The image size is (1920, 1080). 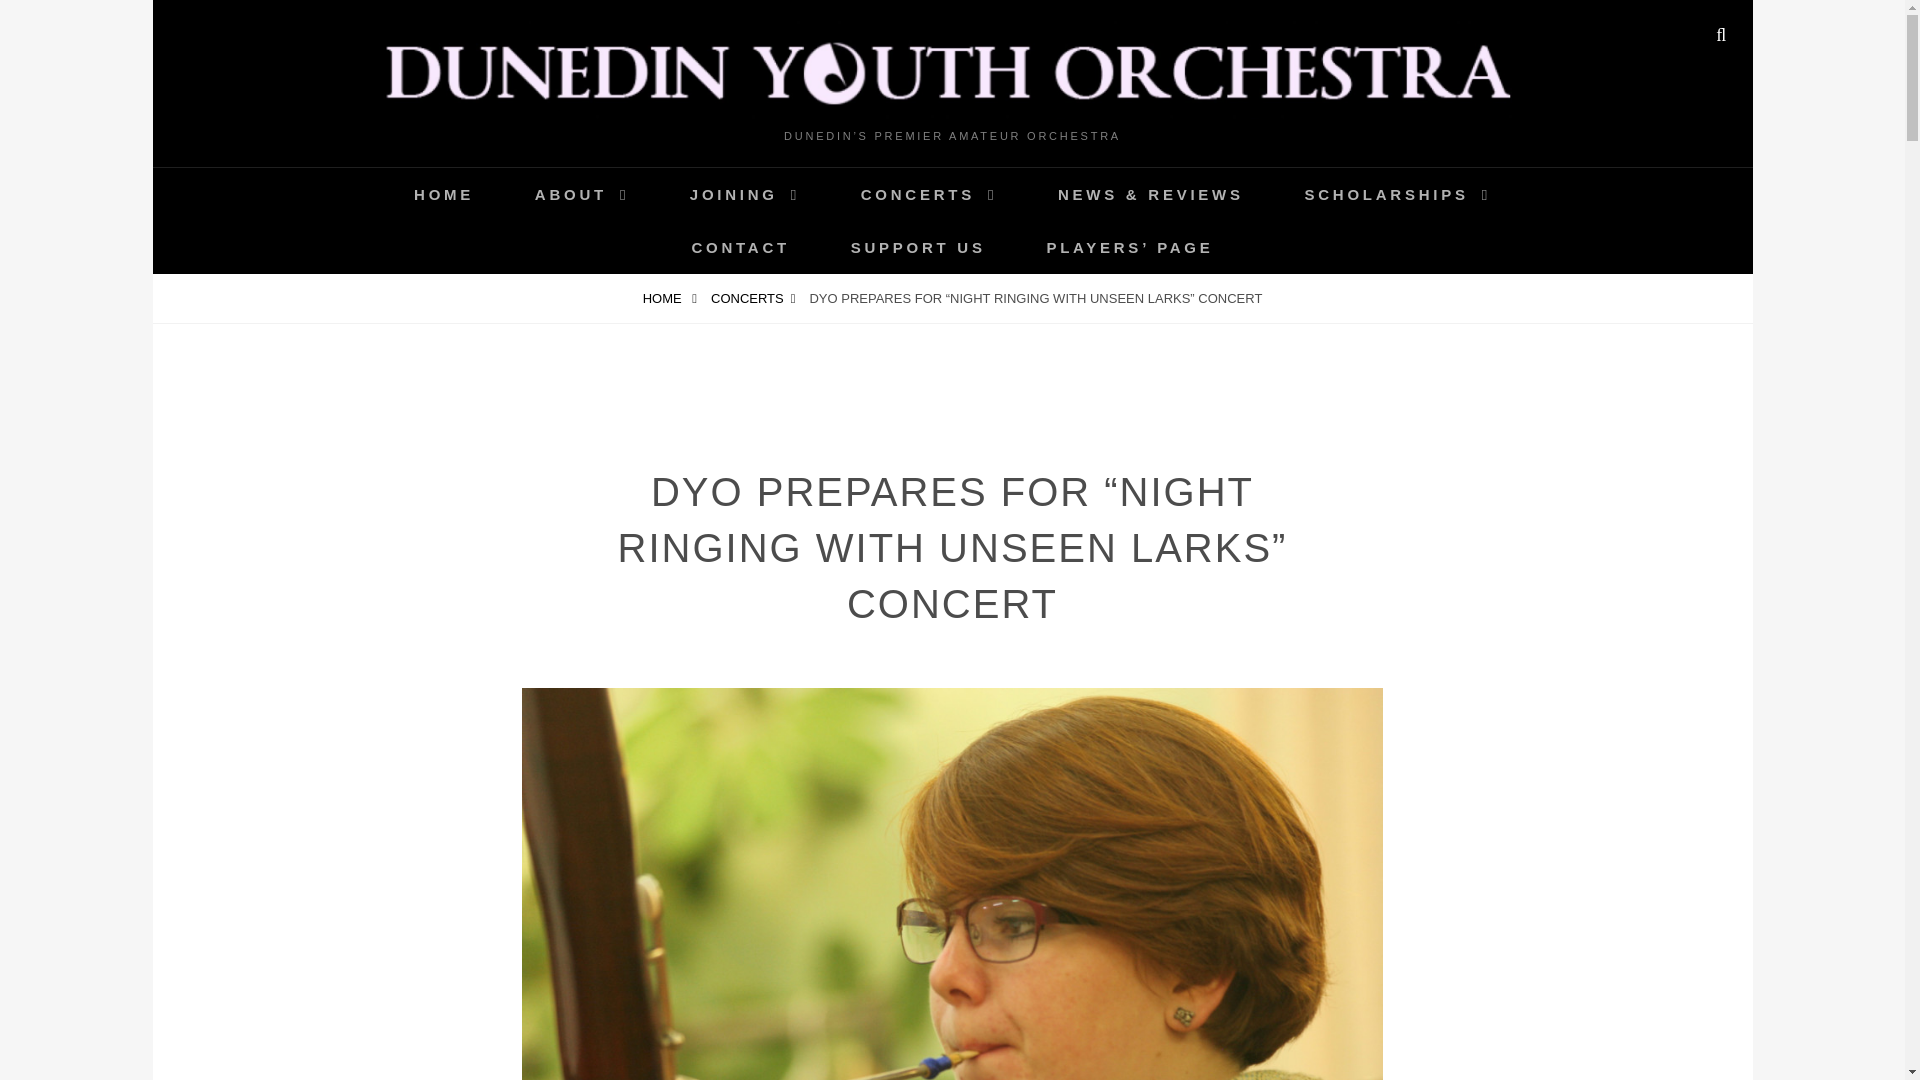 I want to click on SCHOLARSHIPS, so click(x=1397, y=194).